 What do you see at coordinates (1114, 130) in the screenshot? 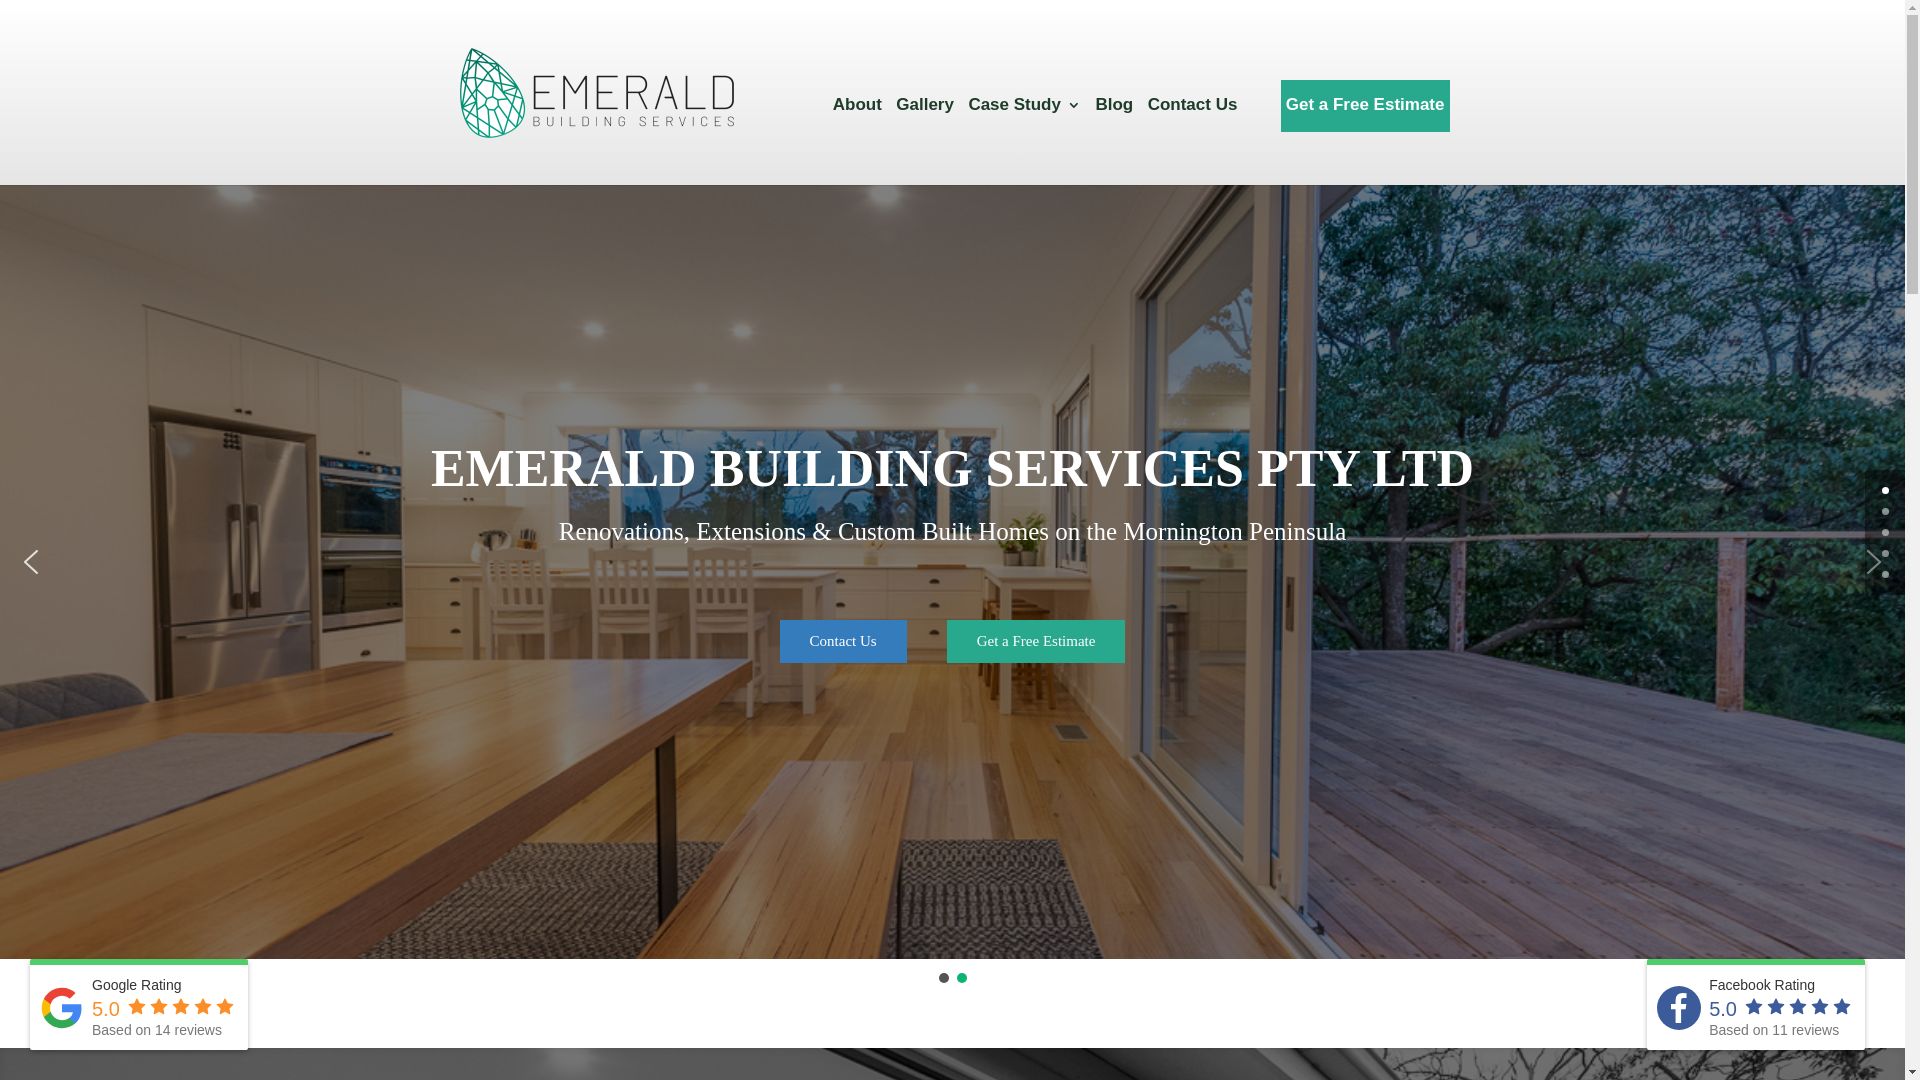
I see `Blog` at bounding box center [1114, 130].